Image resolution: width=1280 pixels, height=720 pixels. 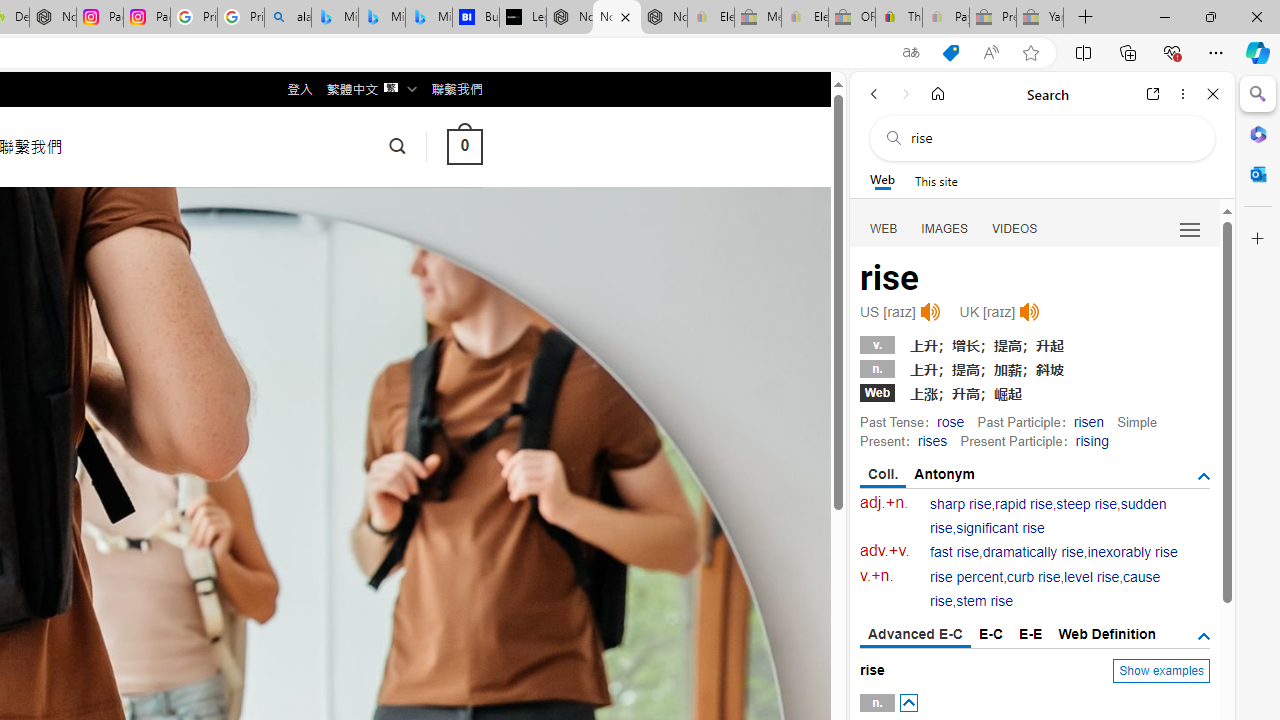 I want to click on   0  , so click(x=464, y=146).